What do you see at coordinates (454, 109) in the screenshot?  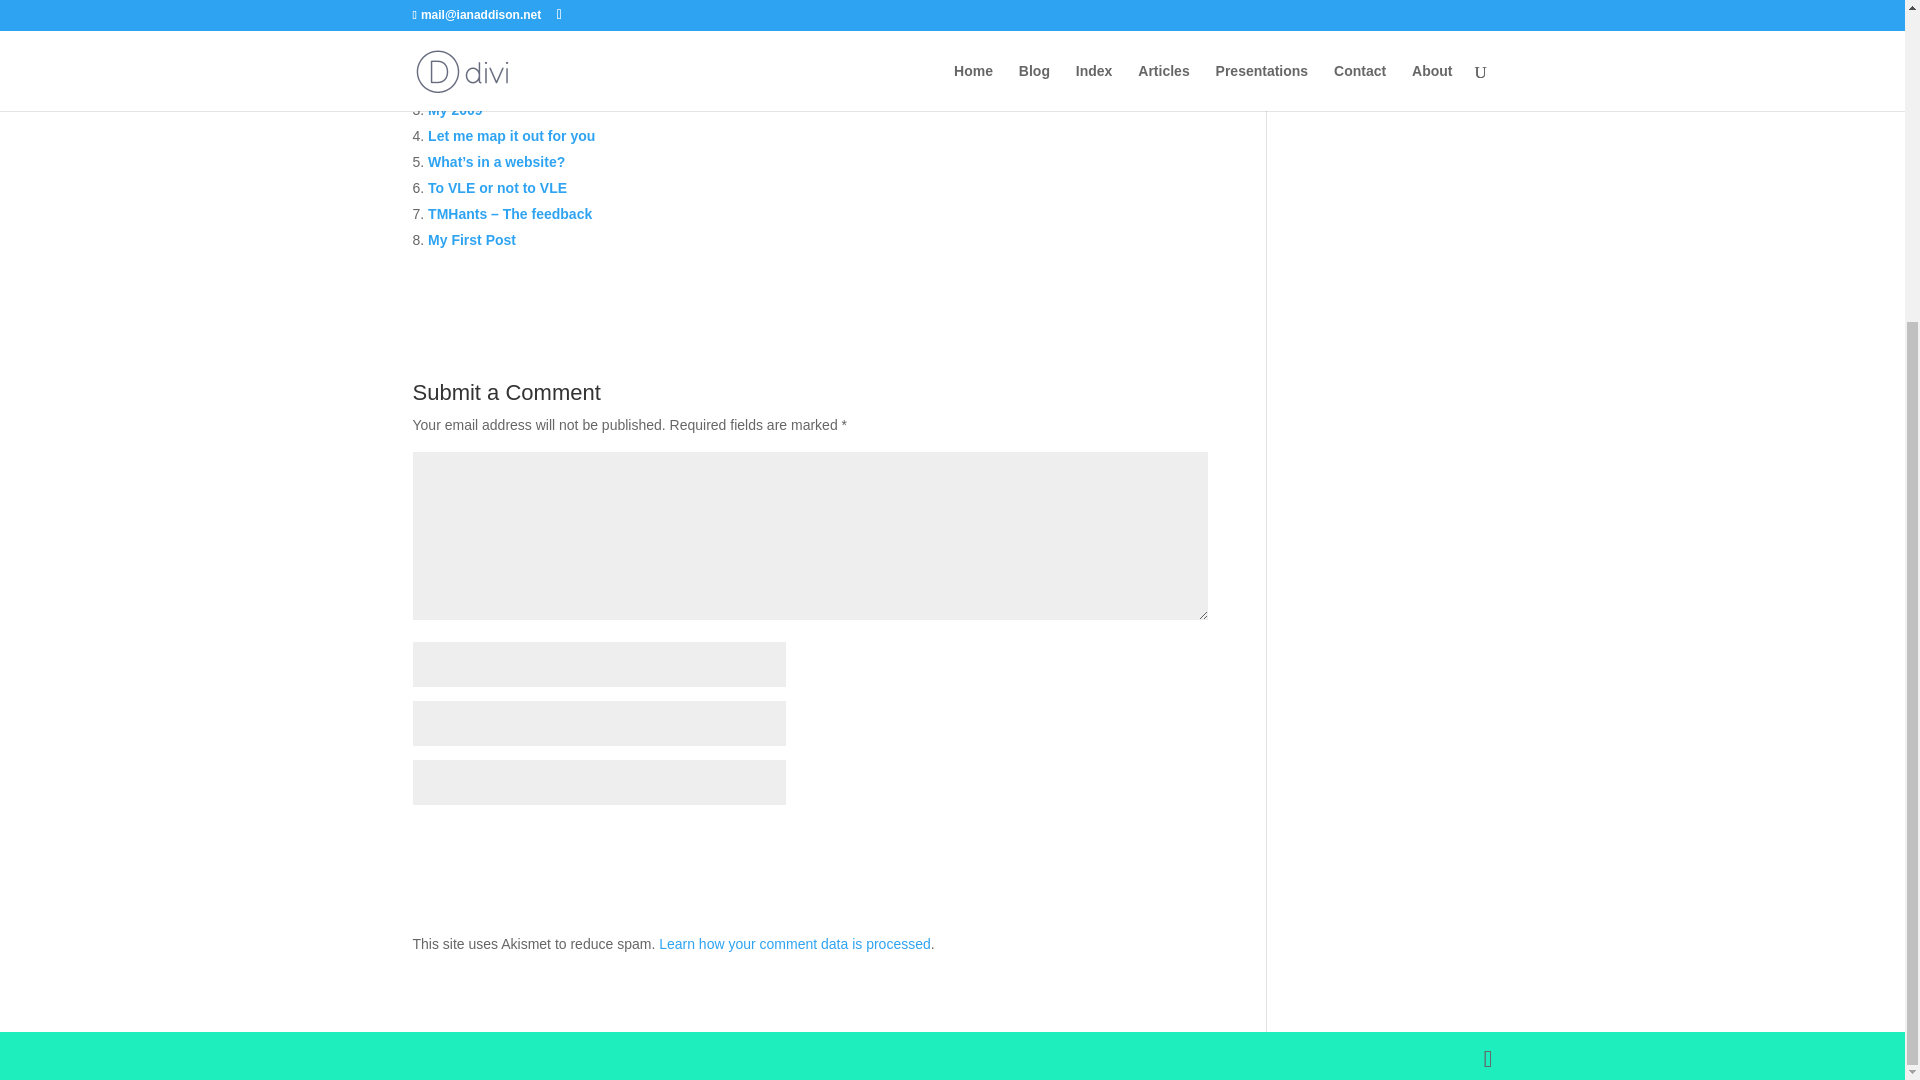 I see `My 2009` at bounding box center [454, 109].